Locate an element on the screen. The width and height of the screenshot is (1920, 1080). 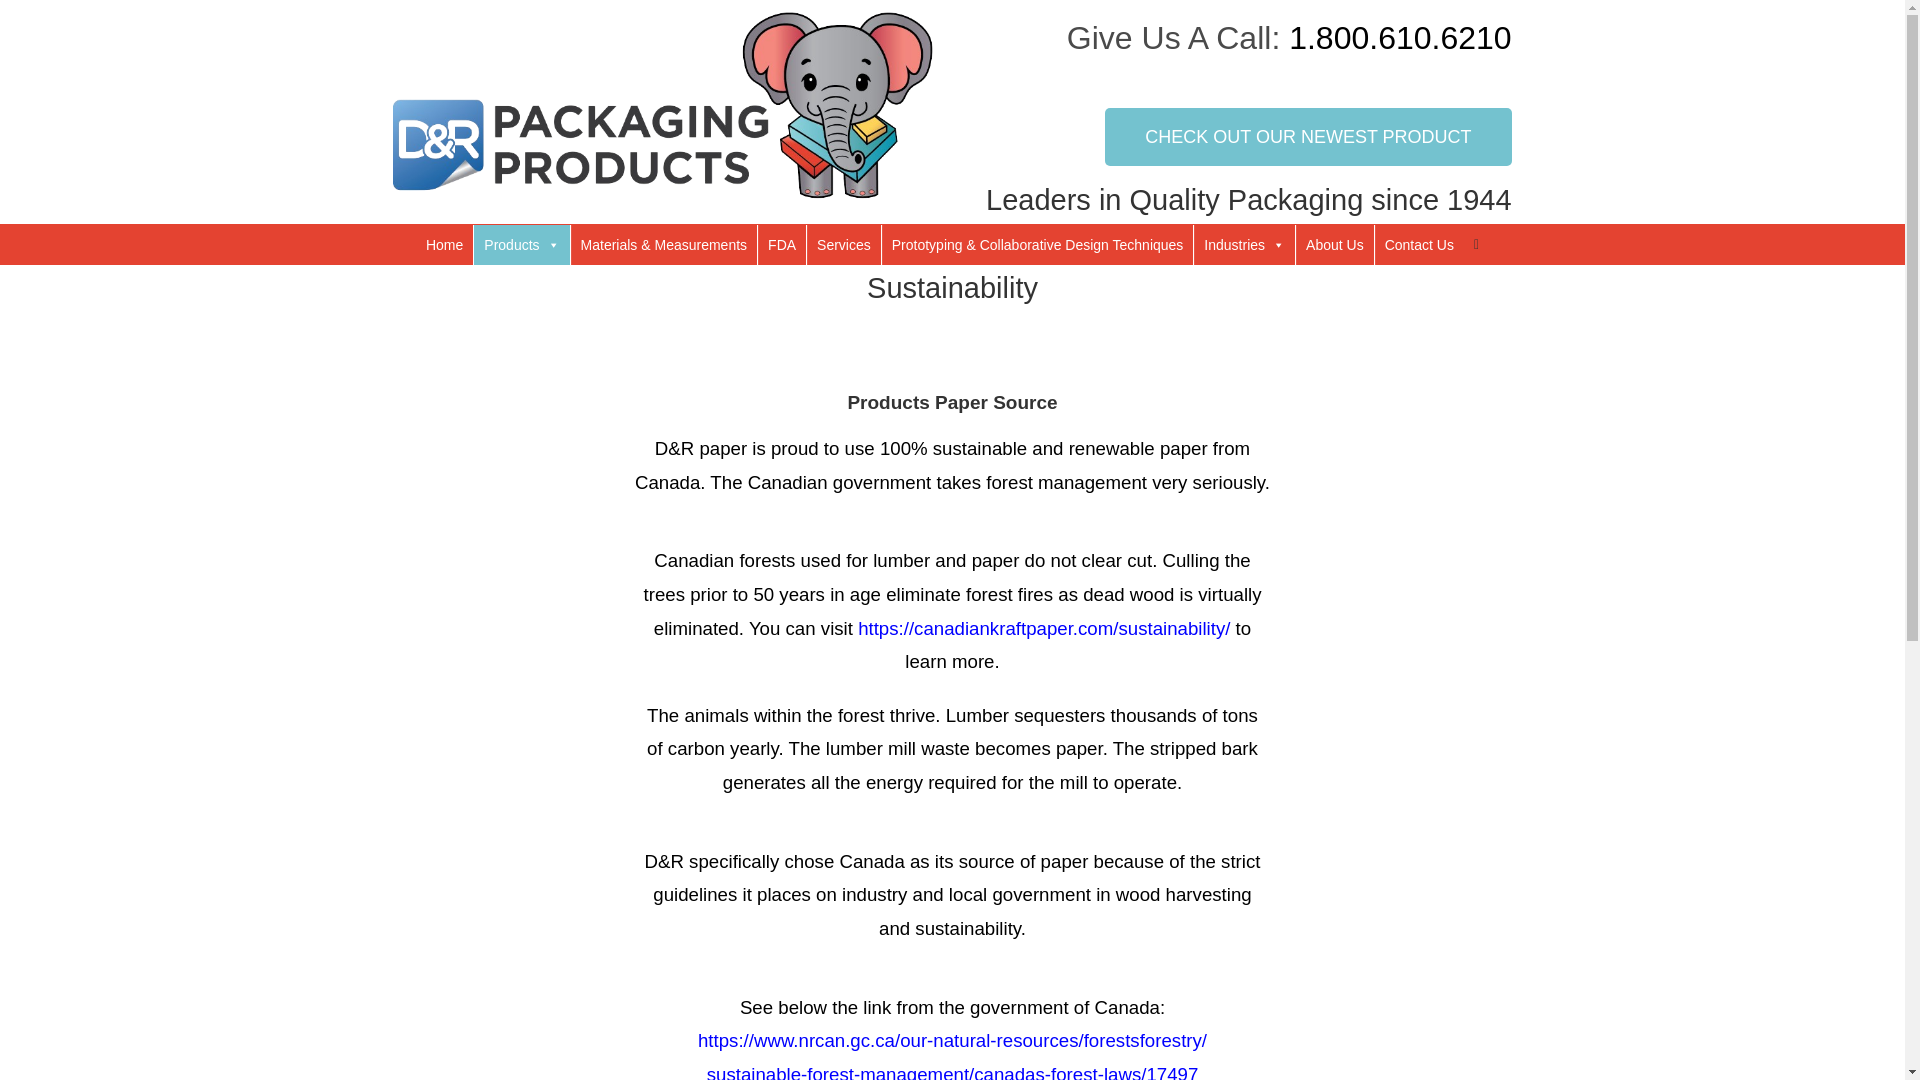
CHECK OUT OUR NEWEST PRODUCT is located at coordinates (1308, 137).